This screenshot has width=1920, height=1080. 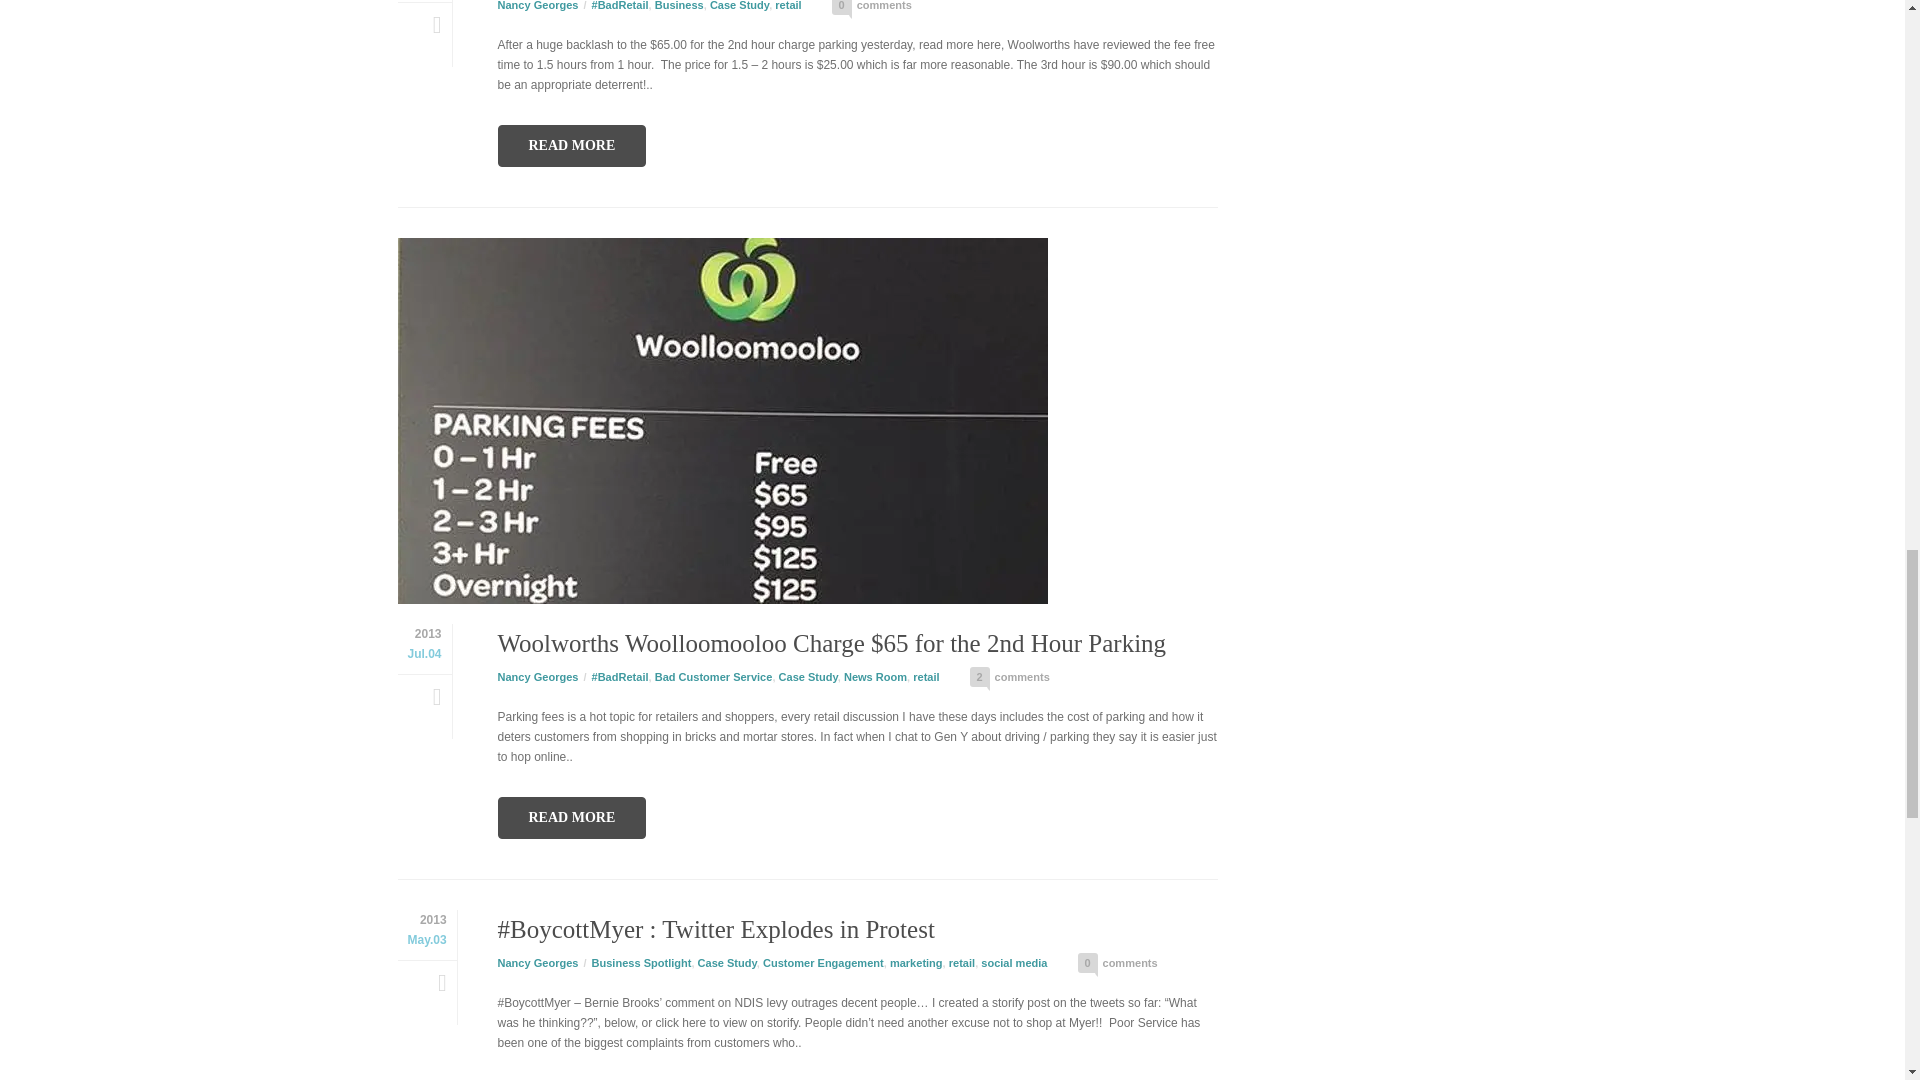 I want to click on View all posts by Nancy Georges, so click(x=538, y=676).